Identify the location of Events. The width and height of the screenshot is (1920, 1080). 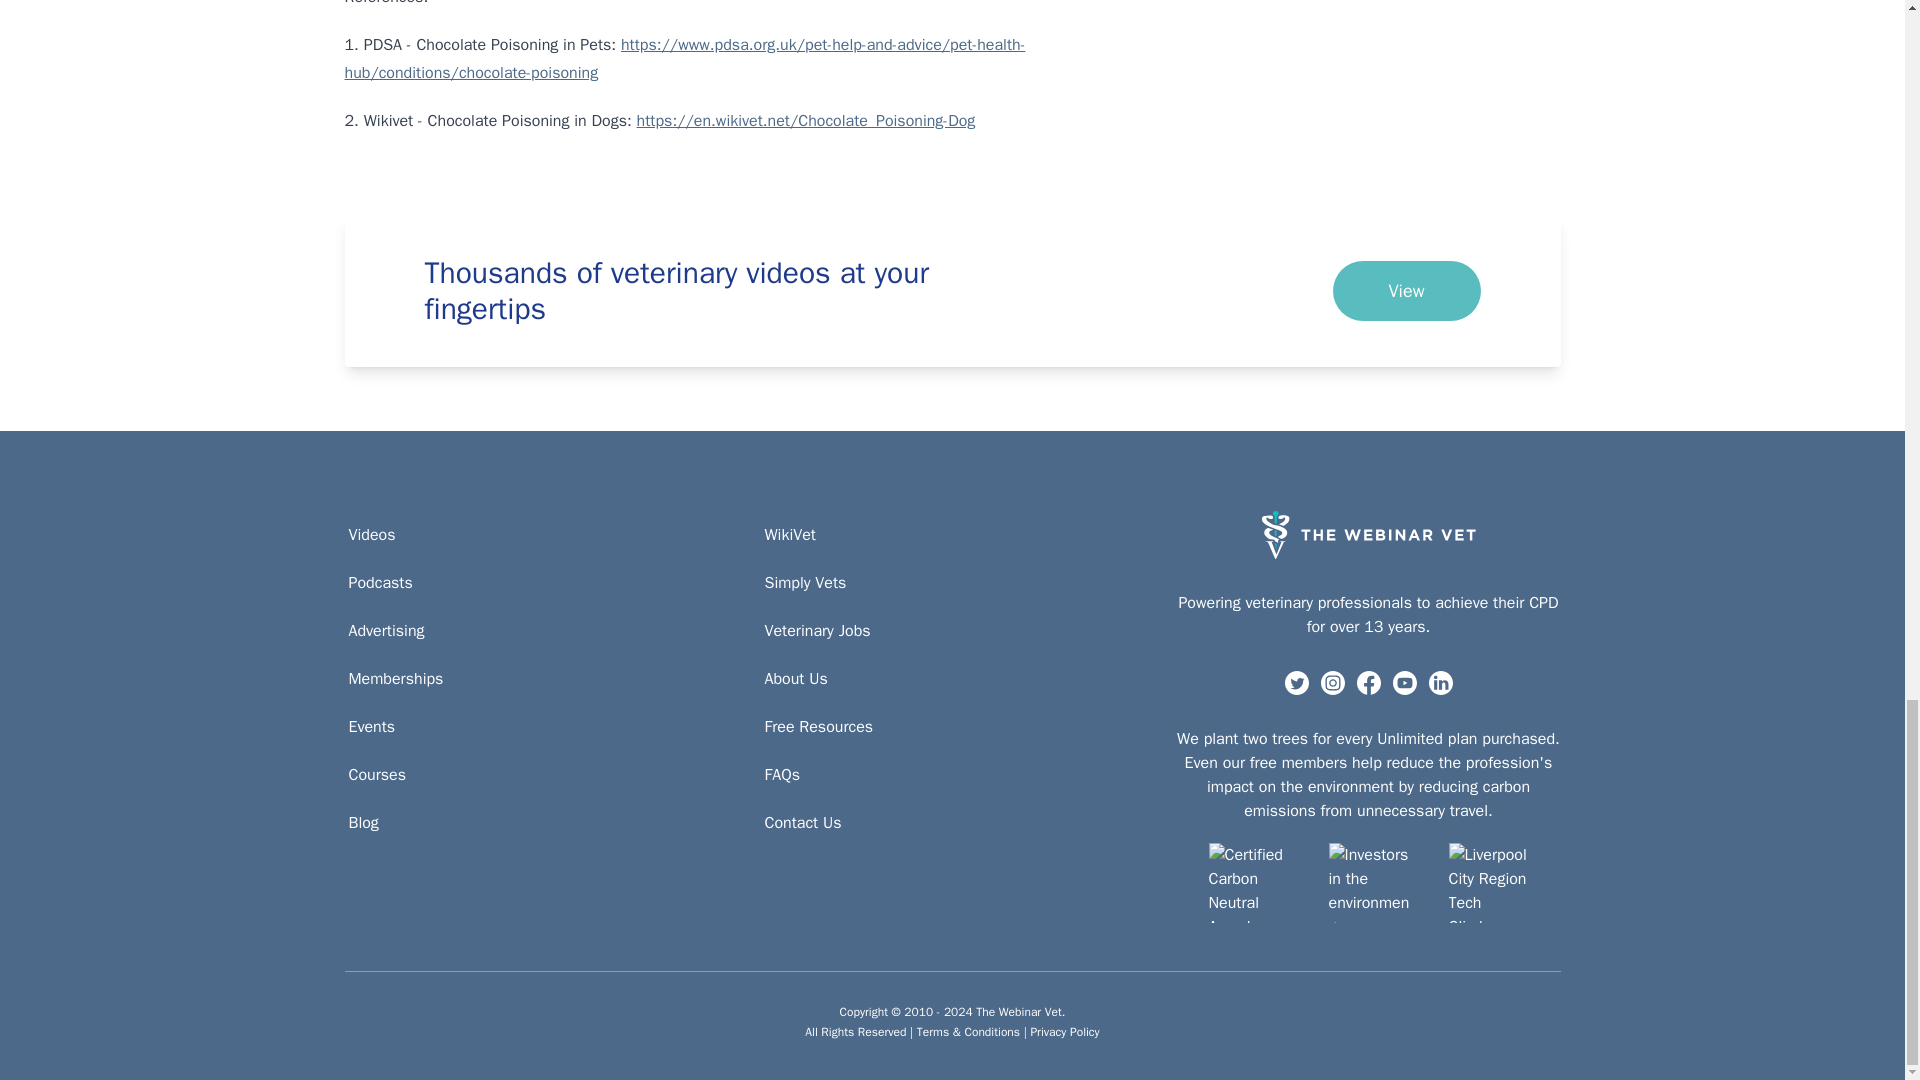
(371, 726).